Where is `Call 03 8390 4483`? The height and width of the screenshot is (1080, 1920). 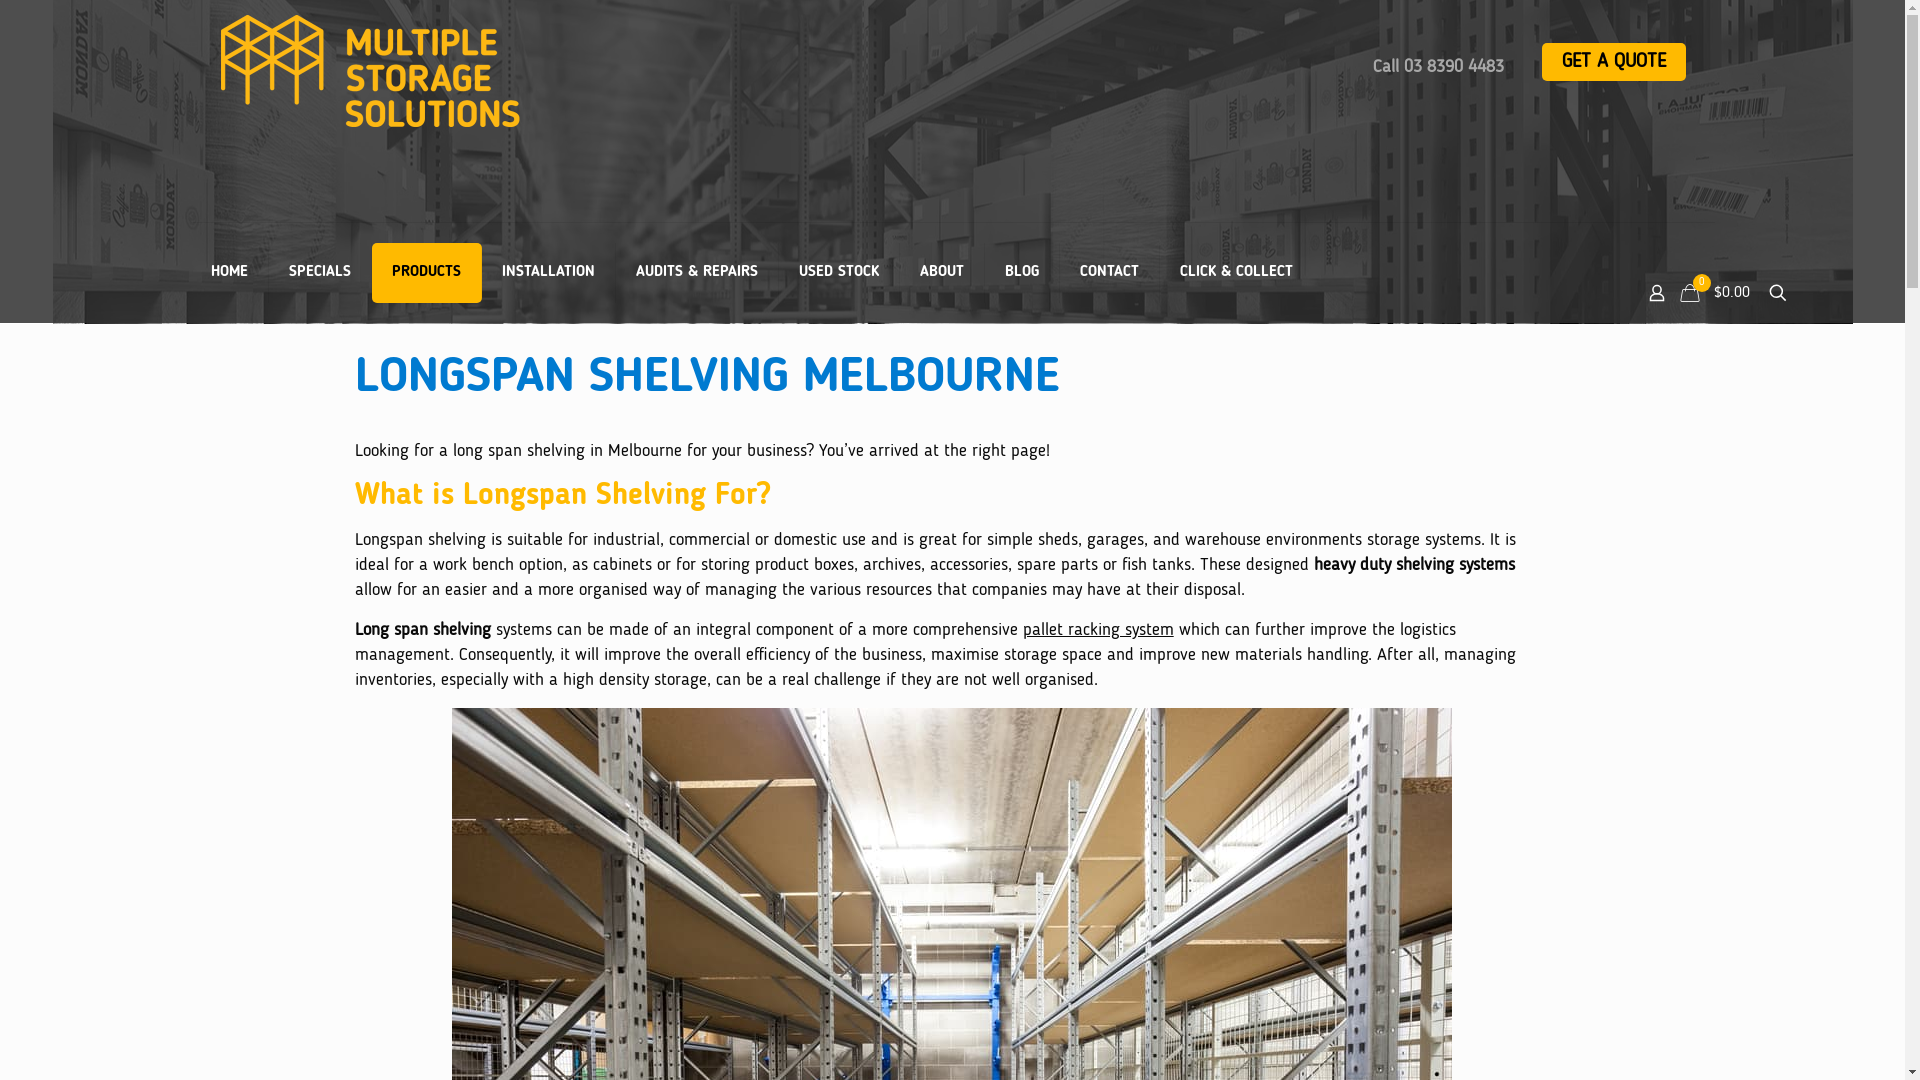 Call 03 8390 4483 is located at coordinates (1438, 67).